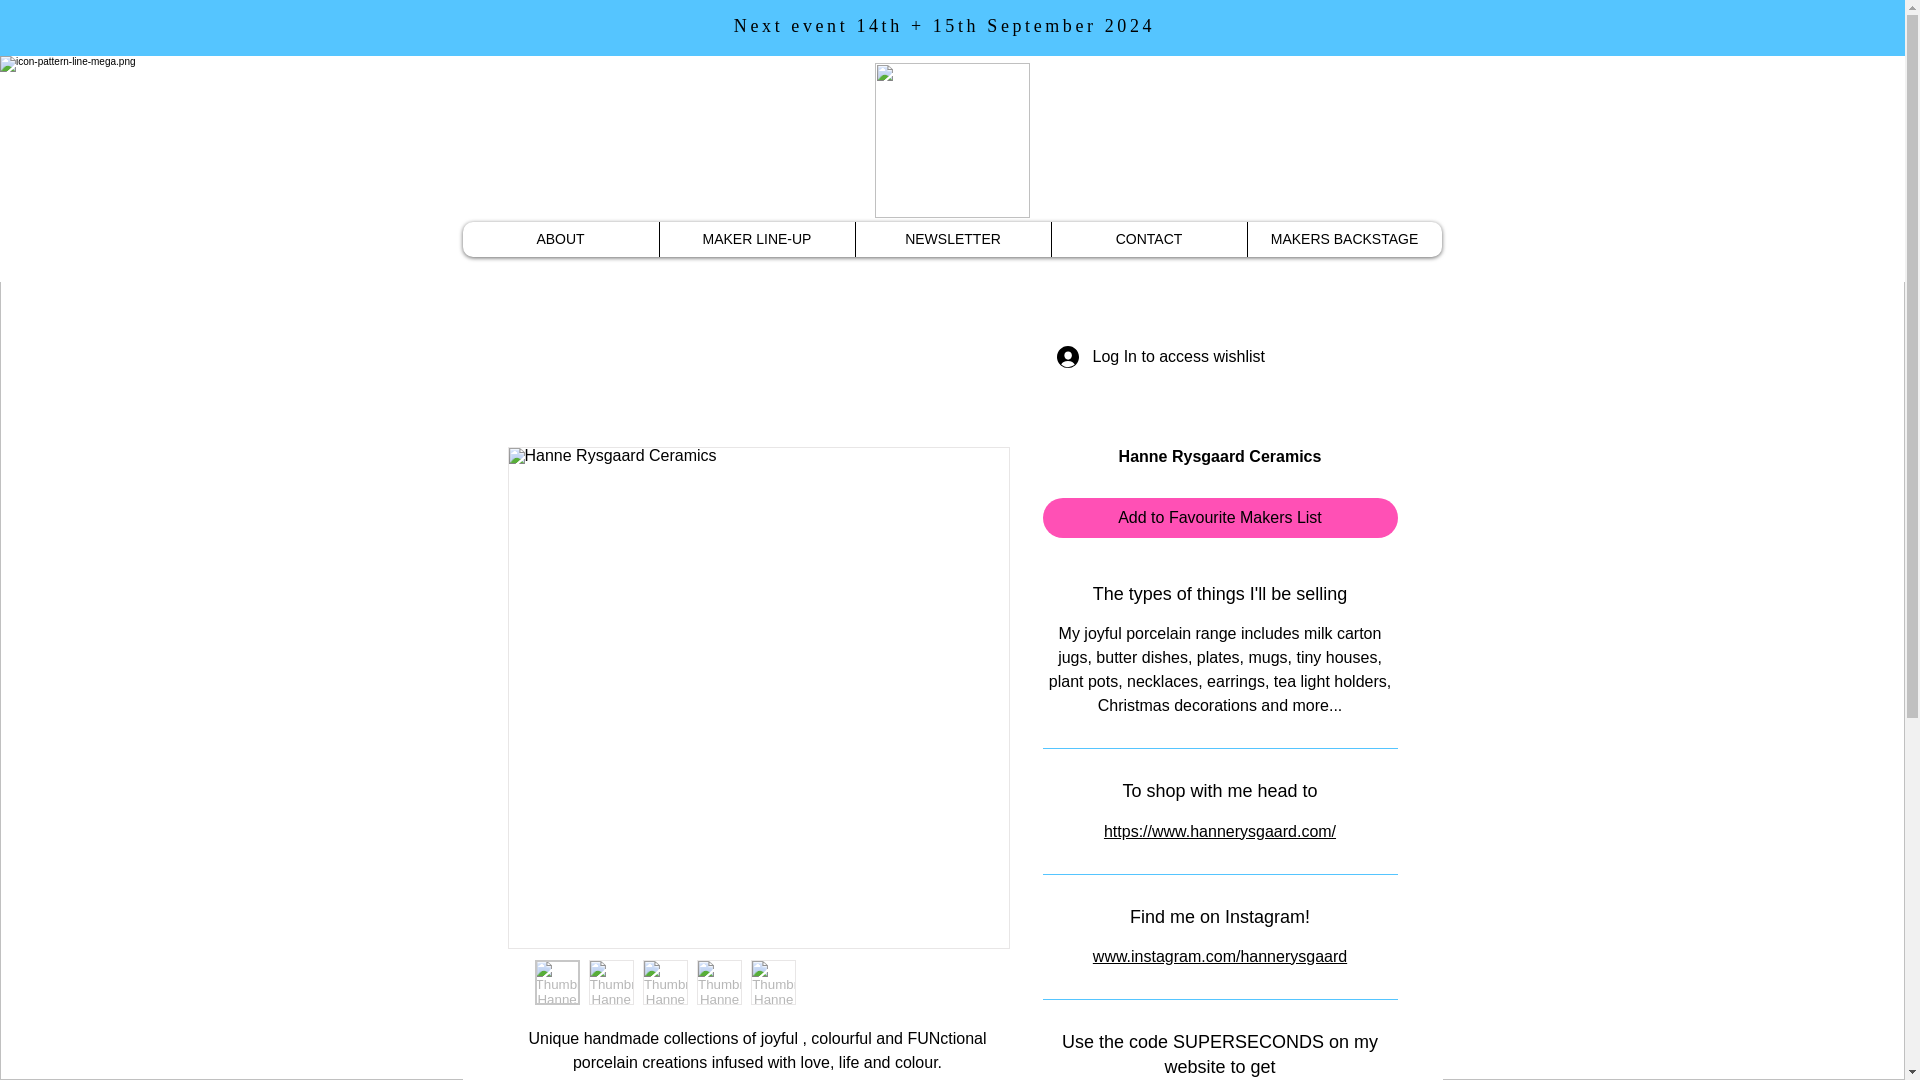 The height and width of the screenshot is (1080, 1920). Describe the element at coordinates (1220, 517) in the screenshot. I see `Add to Favourite Makers List` at that location.